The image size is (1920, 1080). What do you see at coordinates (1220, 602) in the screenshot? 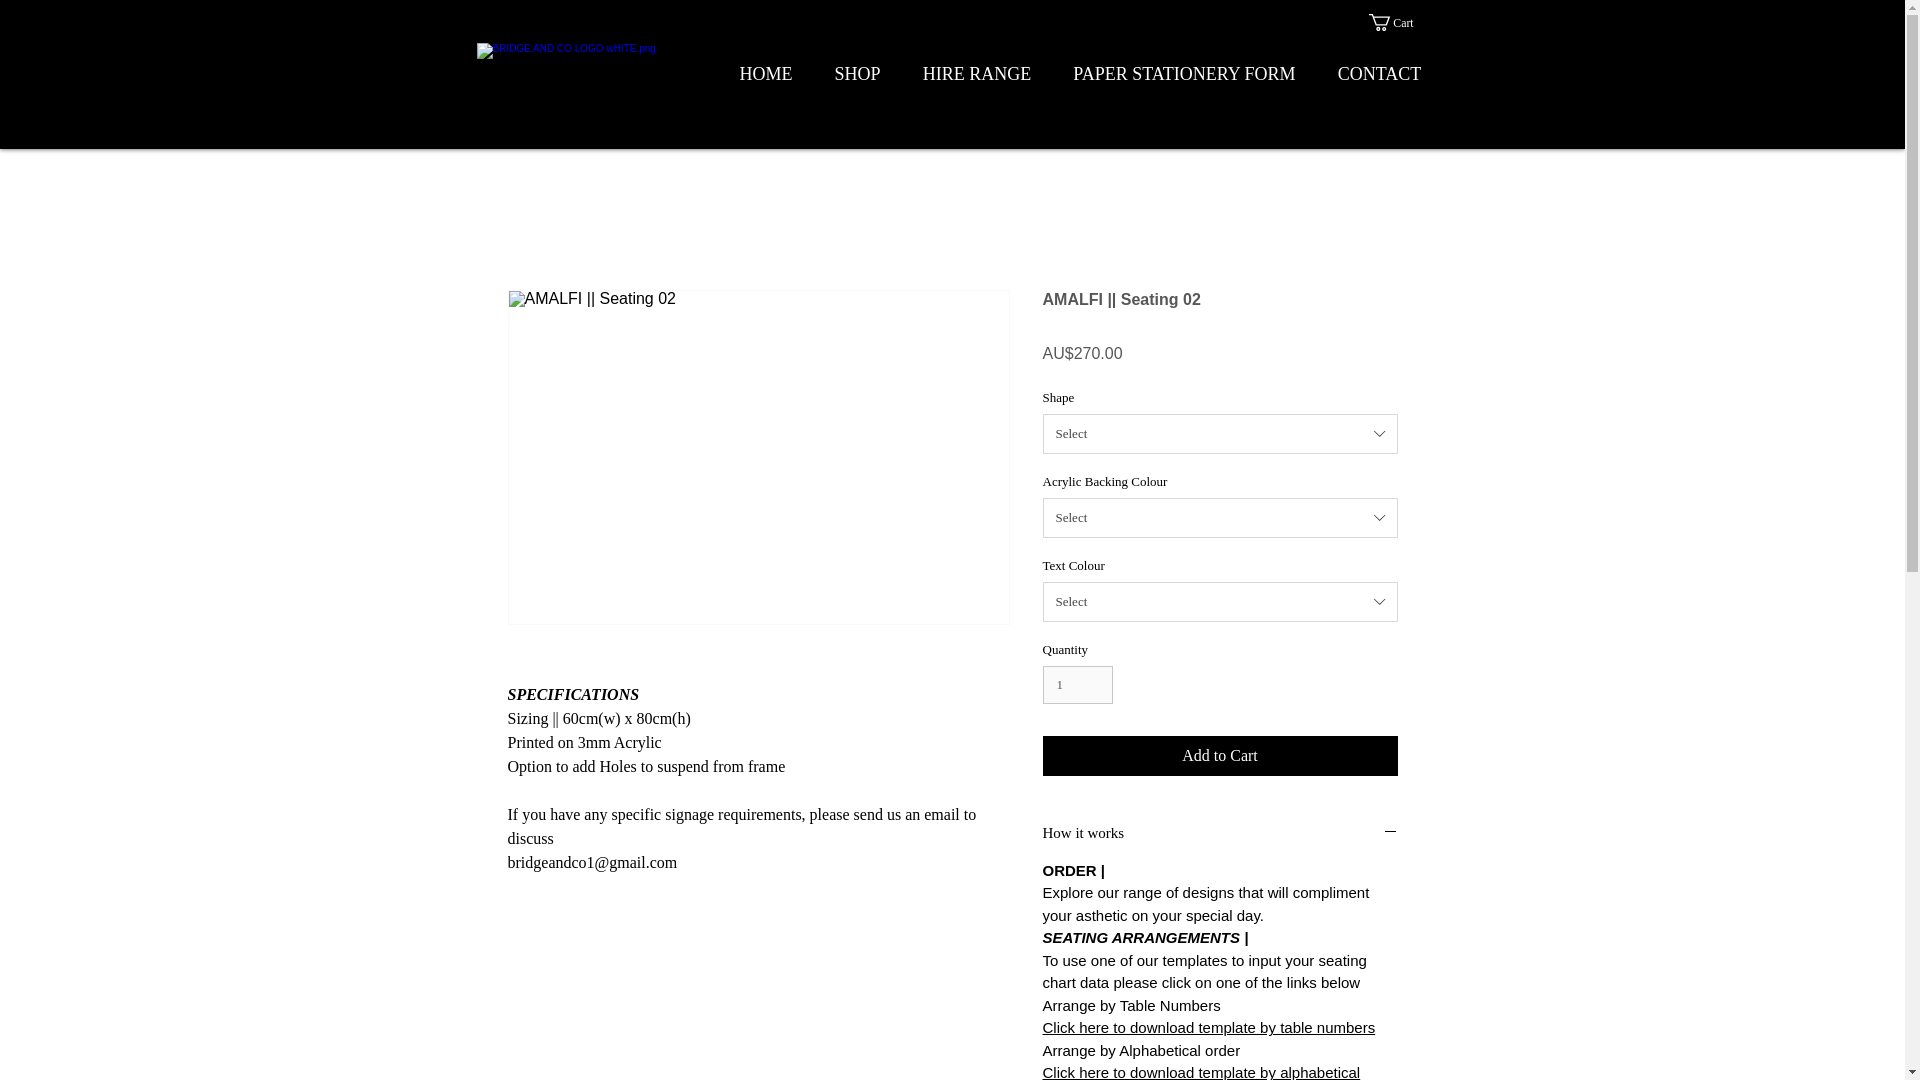
I see `Select` at bounding box center [1220, 602].